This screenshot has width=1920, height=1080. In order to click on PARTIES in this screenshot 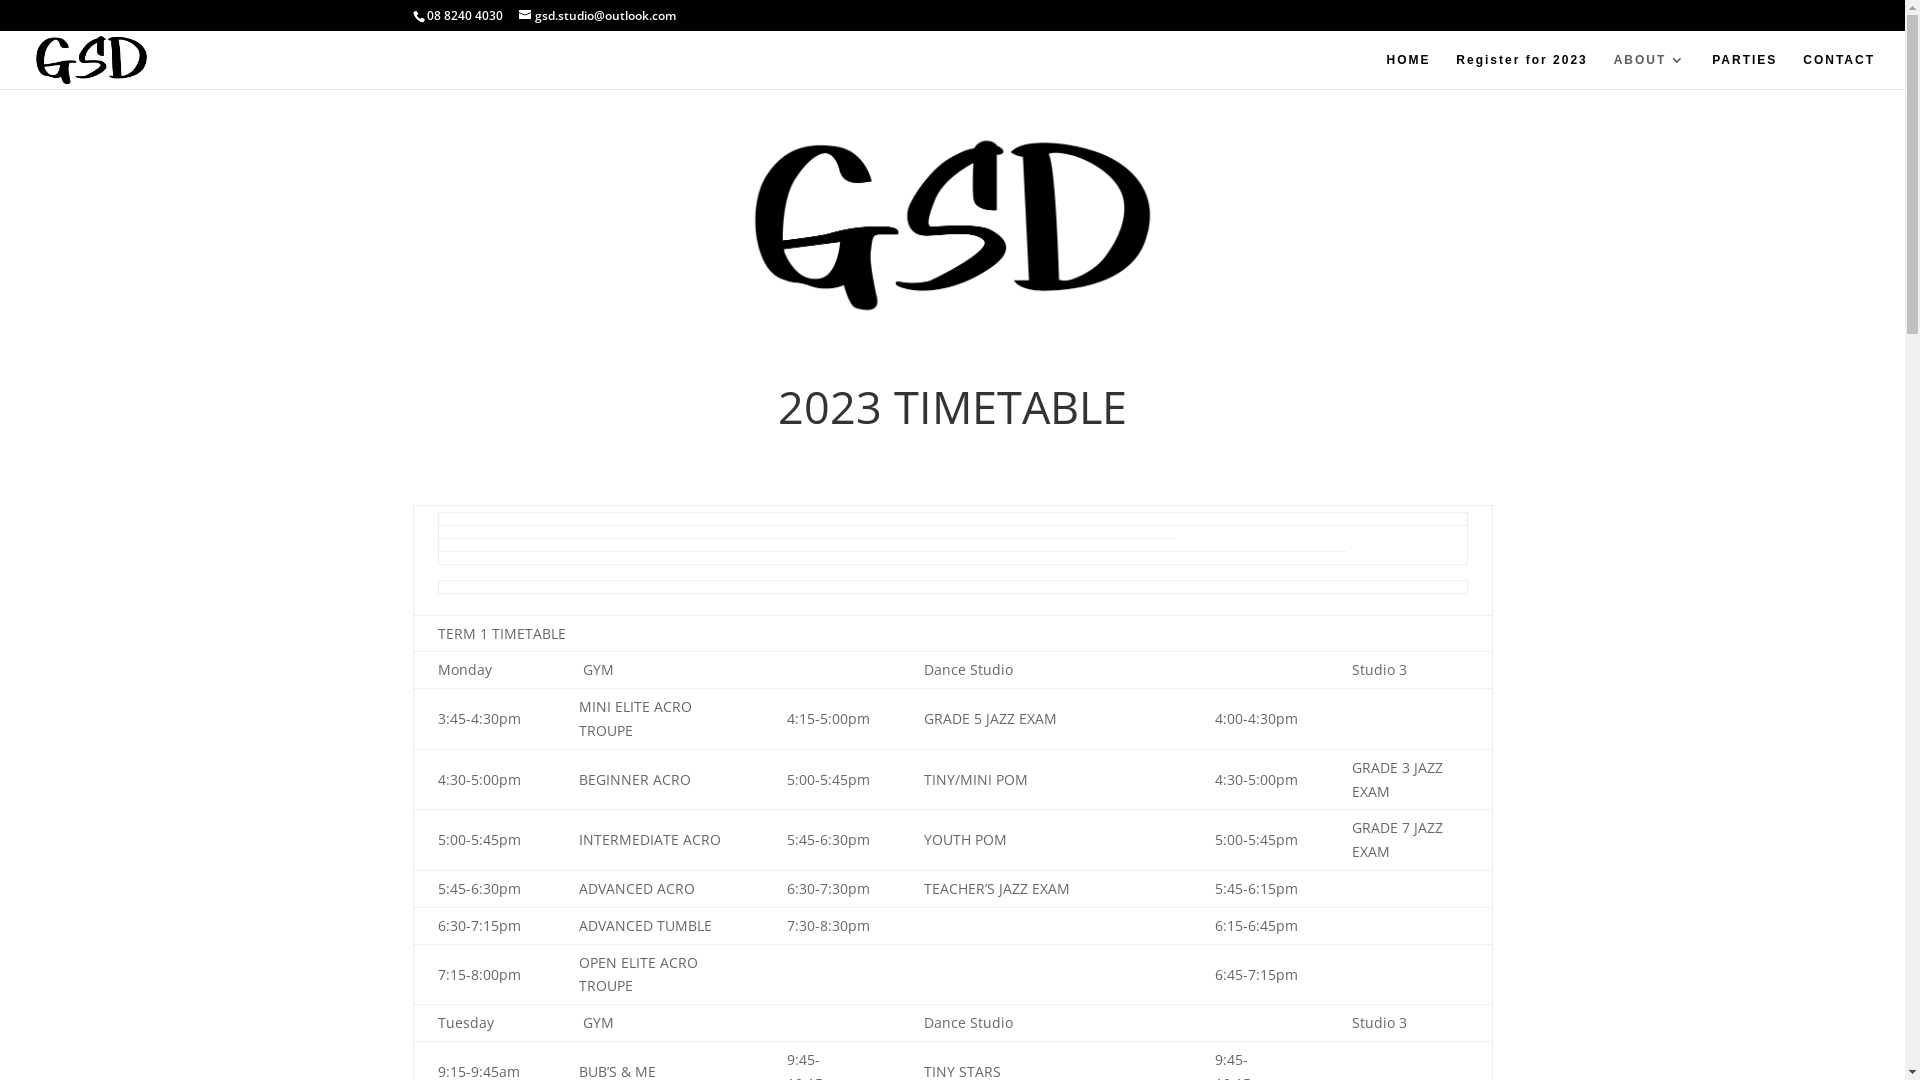, I will do `click(1744, 71)`.